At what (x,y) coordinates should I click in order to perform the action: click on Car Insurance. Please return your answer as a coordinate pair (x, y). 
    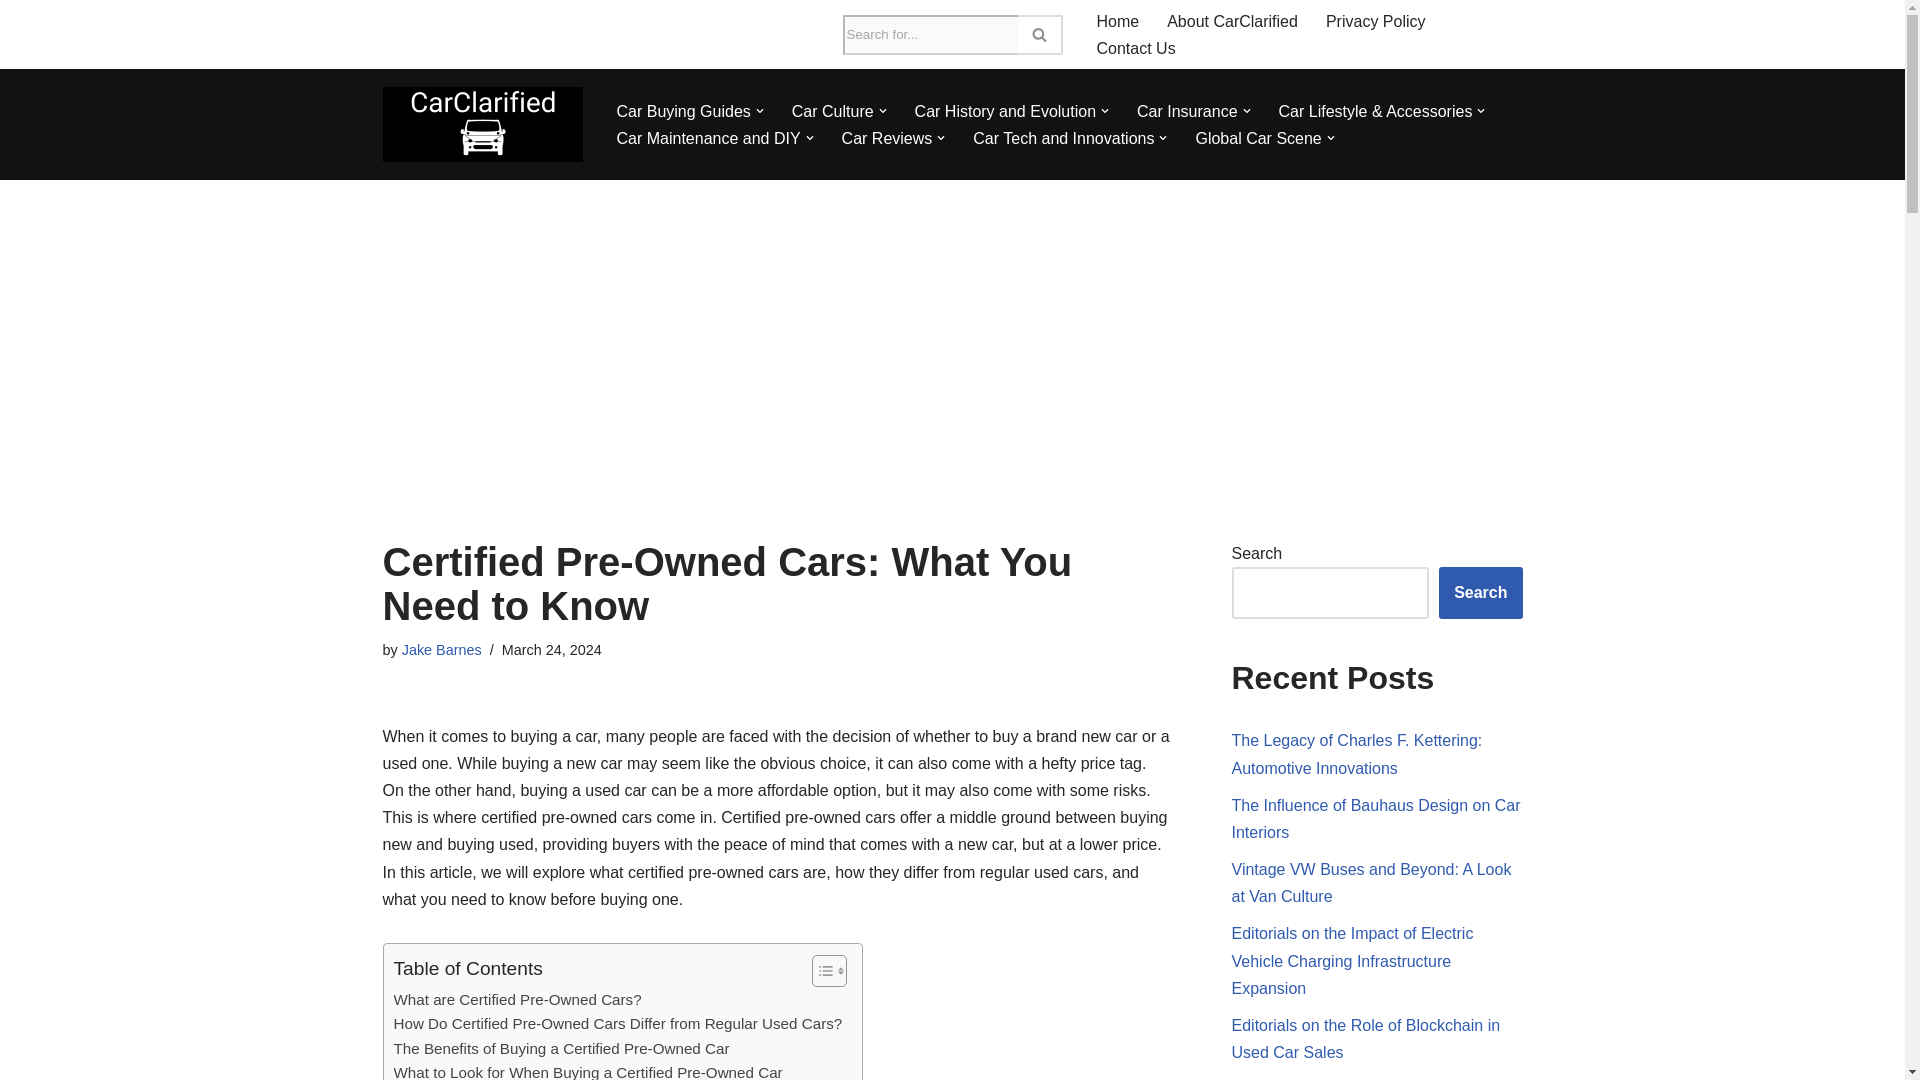
    Looking at the image, I should click on (1187, 112).